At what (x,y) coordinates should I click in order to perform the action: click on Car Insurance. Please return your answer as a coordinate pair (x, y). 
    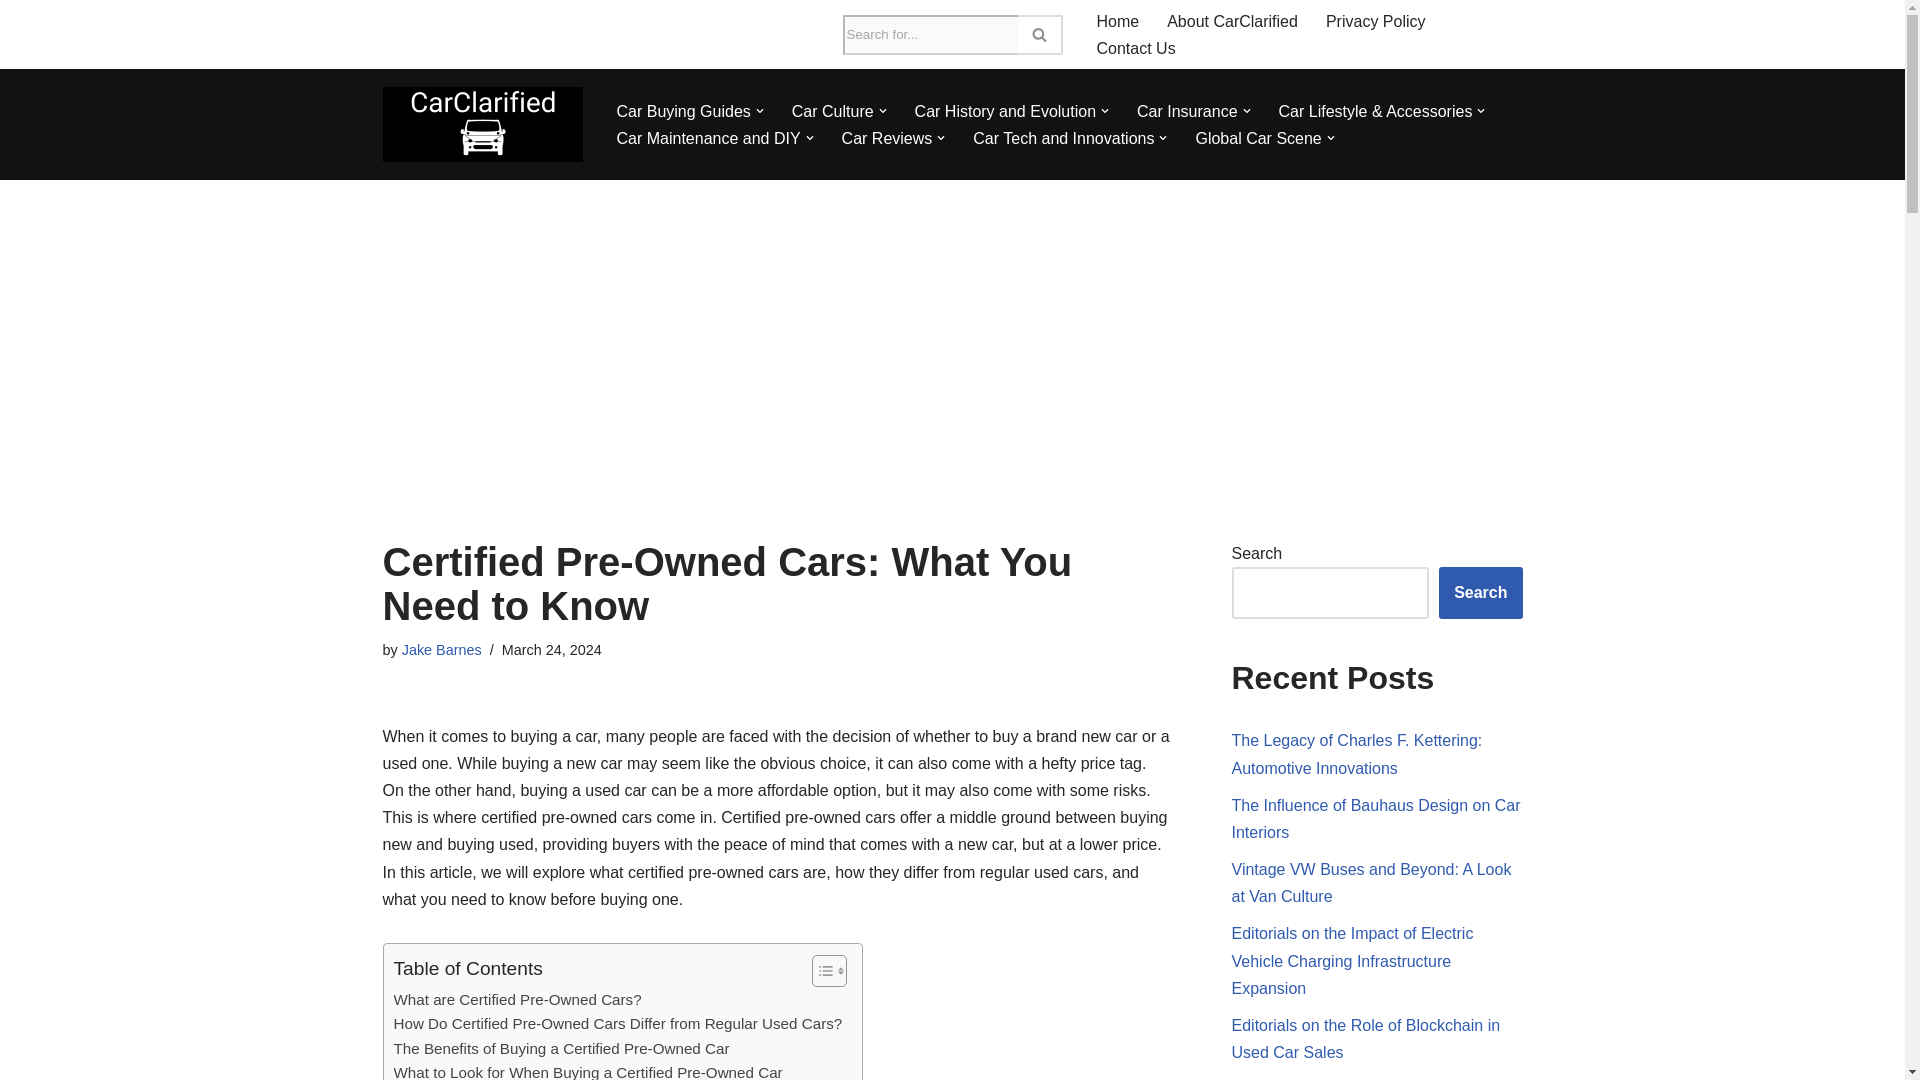
    Looking at the image, I should click on (1187, 112).